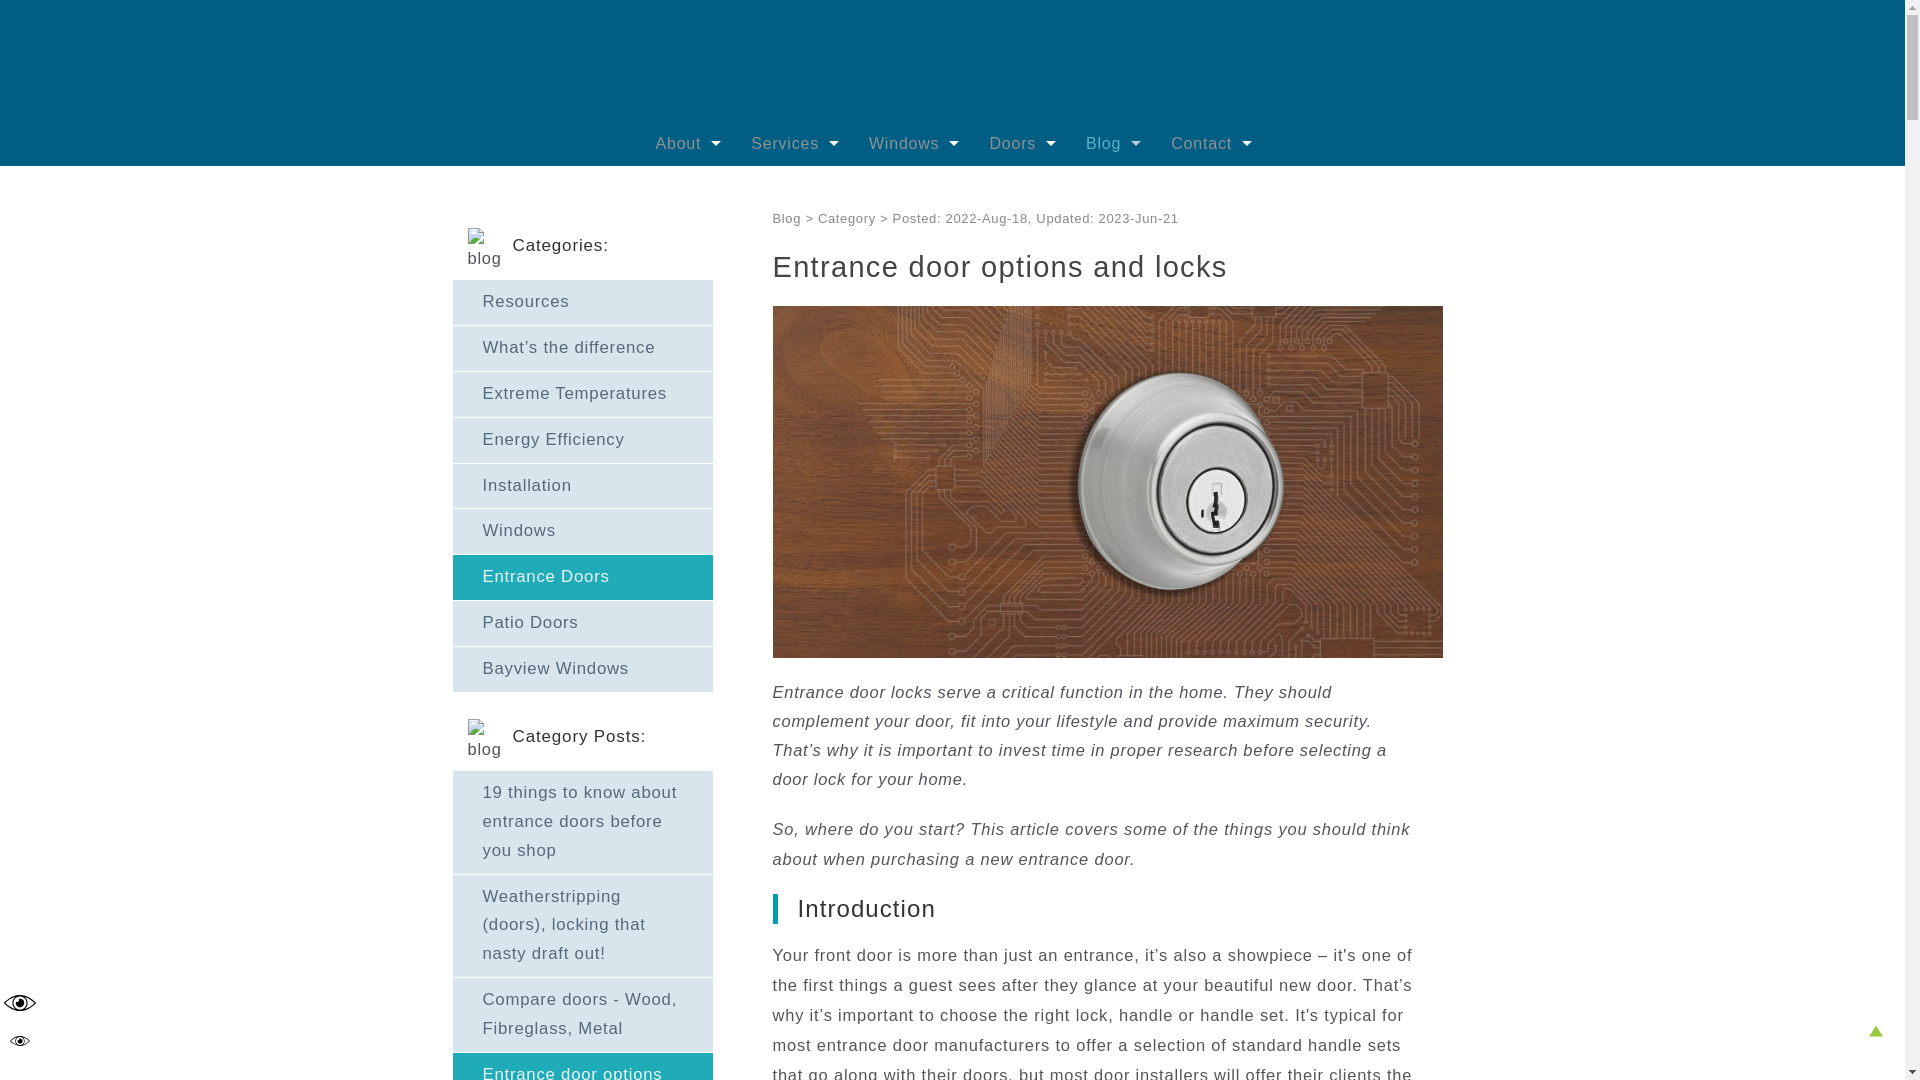 The image size is (1920, 1080). I want to click on Financing, so click(861, 466).